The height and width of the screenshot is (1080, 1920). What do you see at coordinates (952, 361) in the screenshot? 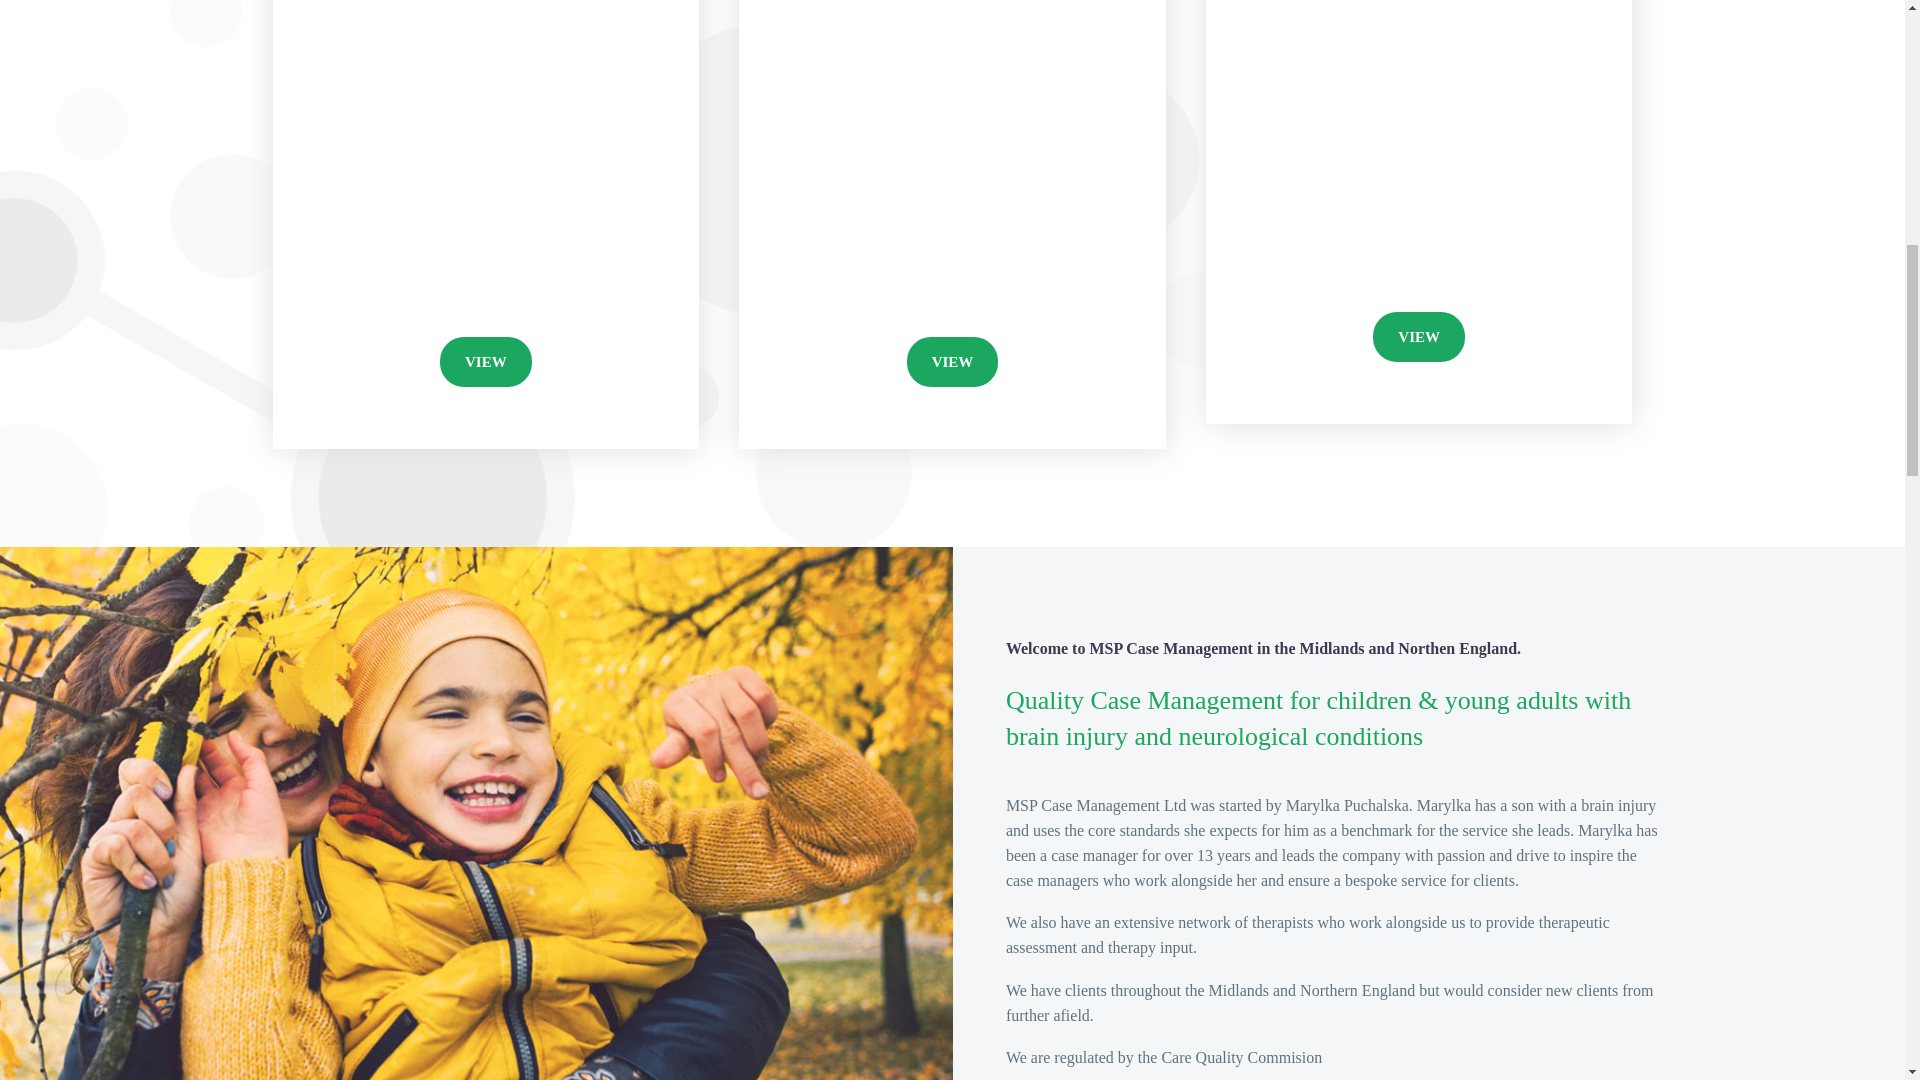
I see `VIEW` at bounding box center [952, 361].